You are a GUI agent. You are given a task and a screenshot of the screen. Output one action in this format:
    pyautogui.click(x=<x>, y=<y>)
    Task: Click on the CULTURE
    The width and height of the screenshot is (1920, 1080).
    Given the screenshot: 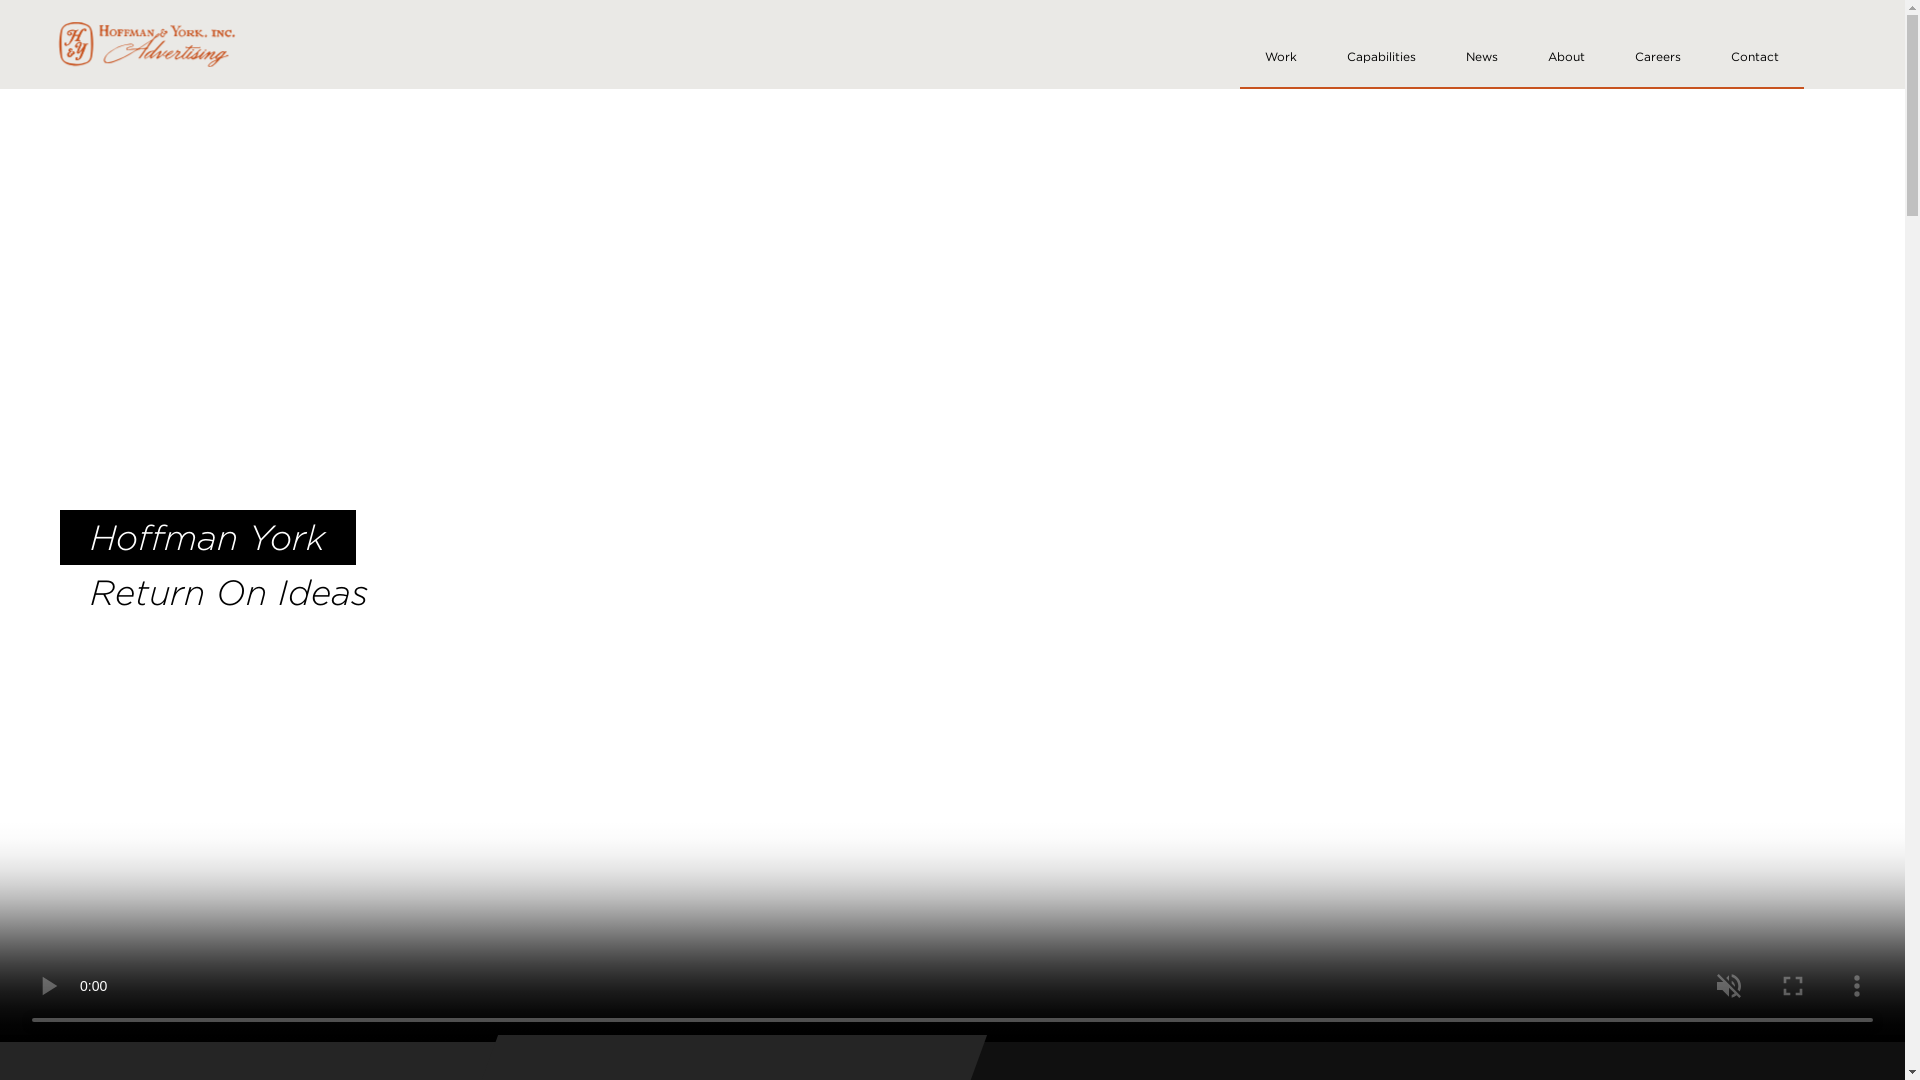 What is the action you would take?
    pyautogui.click(x=684, y=1056)
    